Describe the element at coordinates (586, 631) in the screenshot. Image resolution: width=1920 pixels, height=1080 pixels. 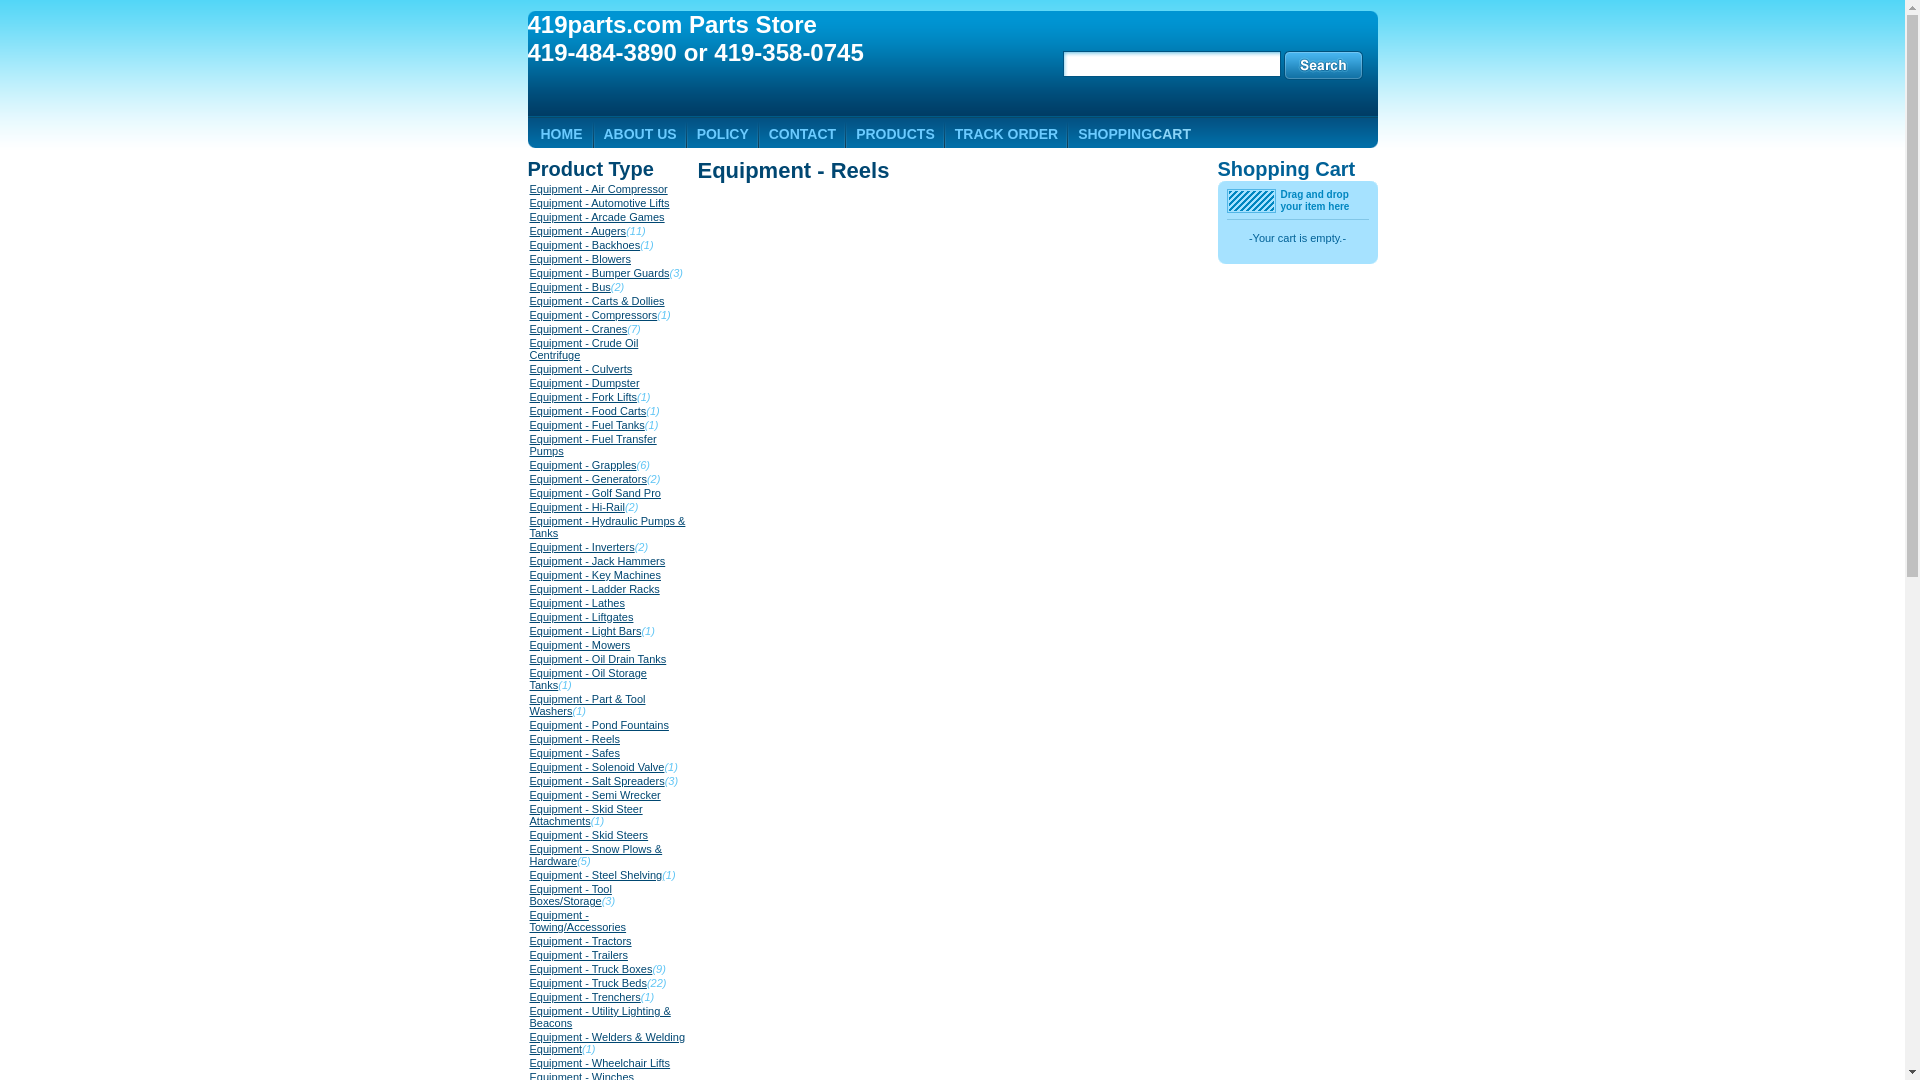
I see `Equipment - Light Bars` at that location.